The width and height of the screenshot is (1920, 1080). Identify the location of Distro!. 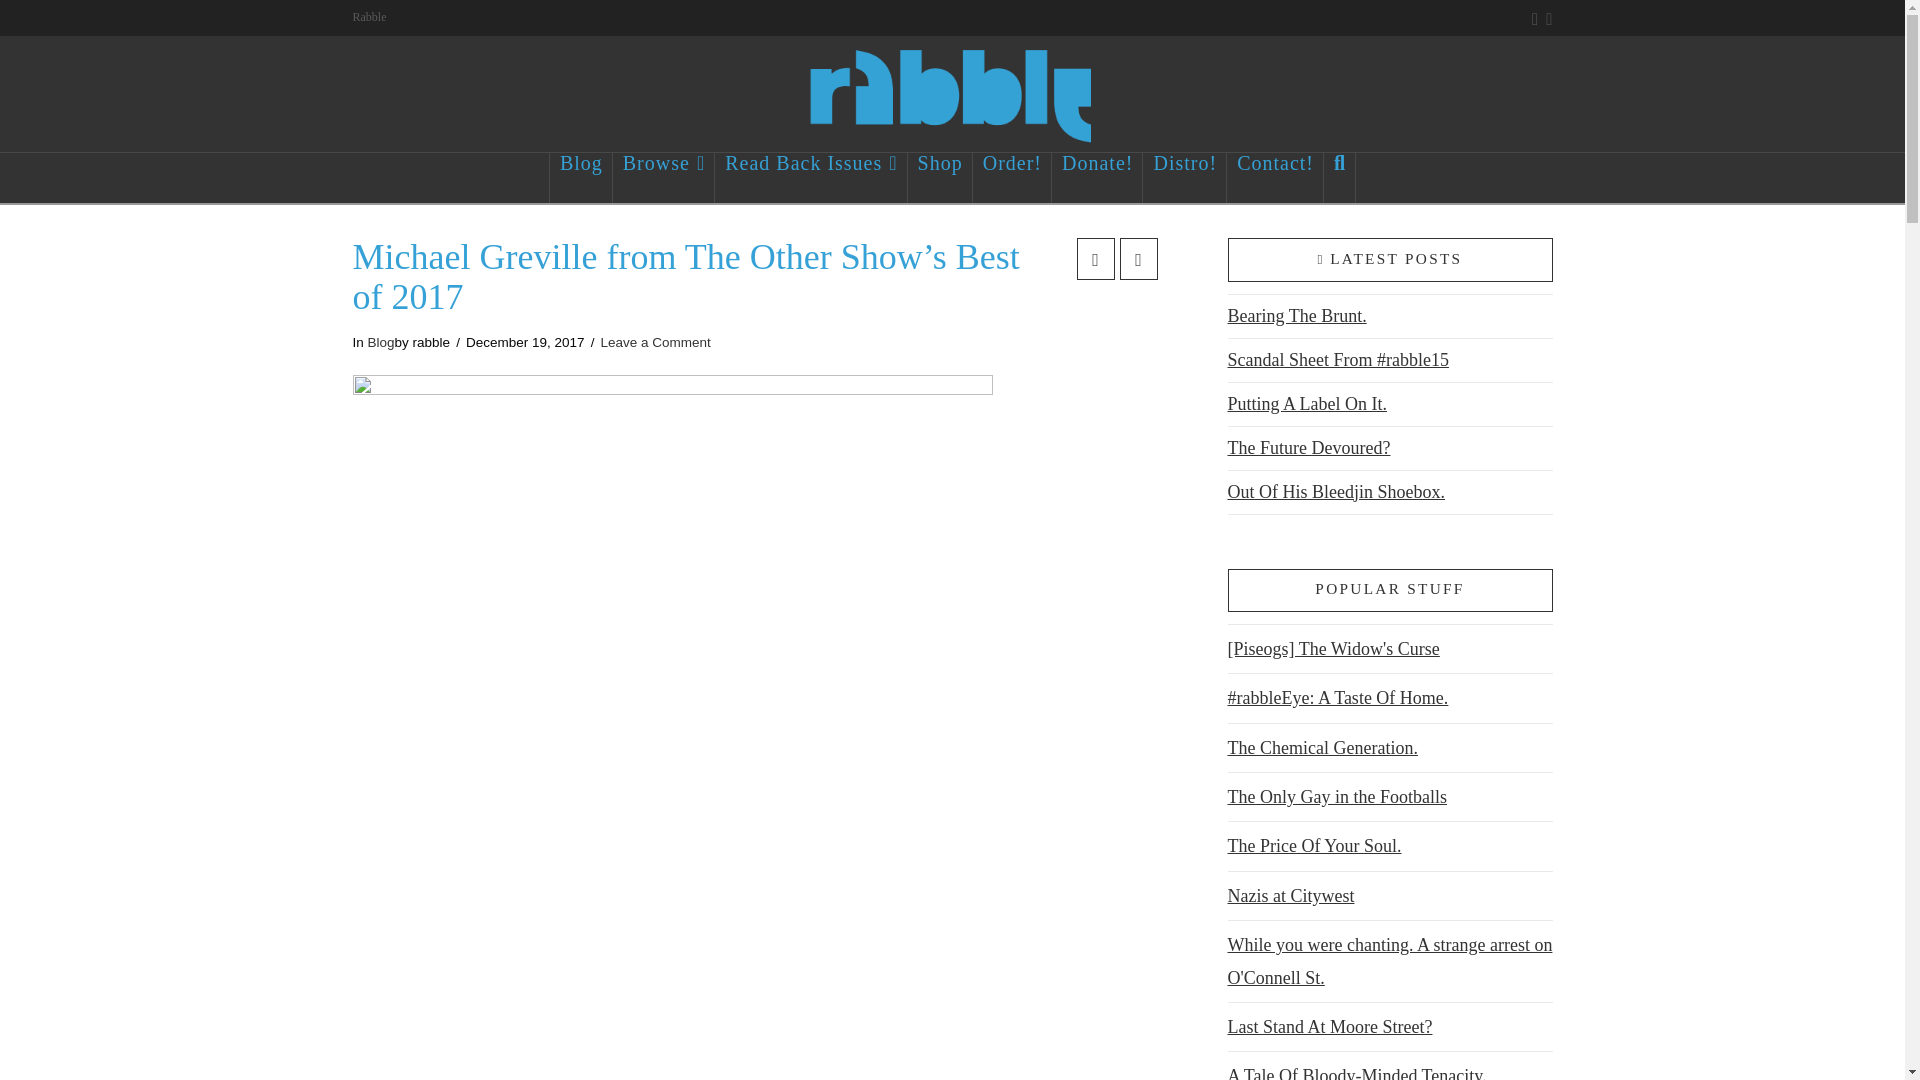
(1184, 178).